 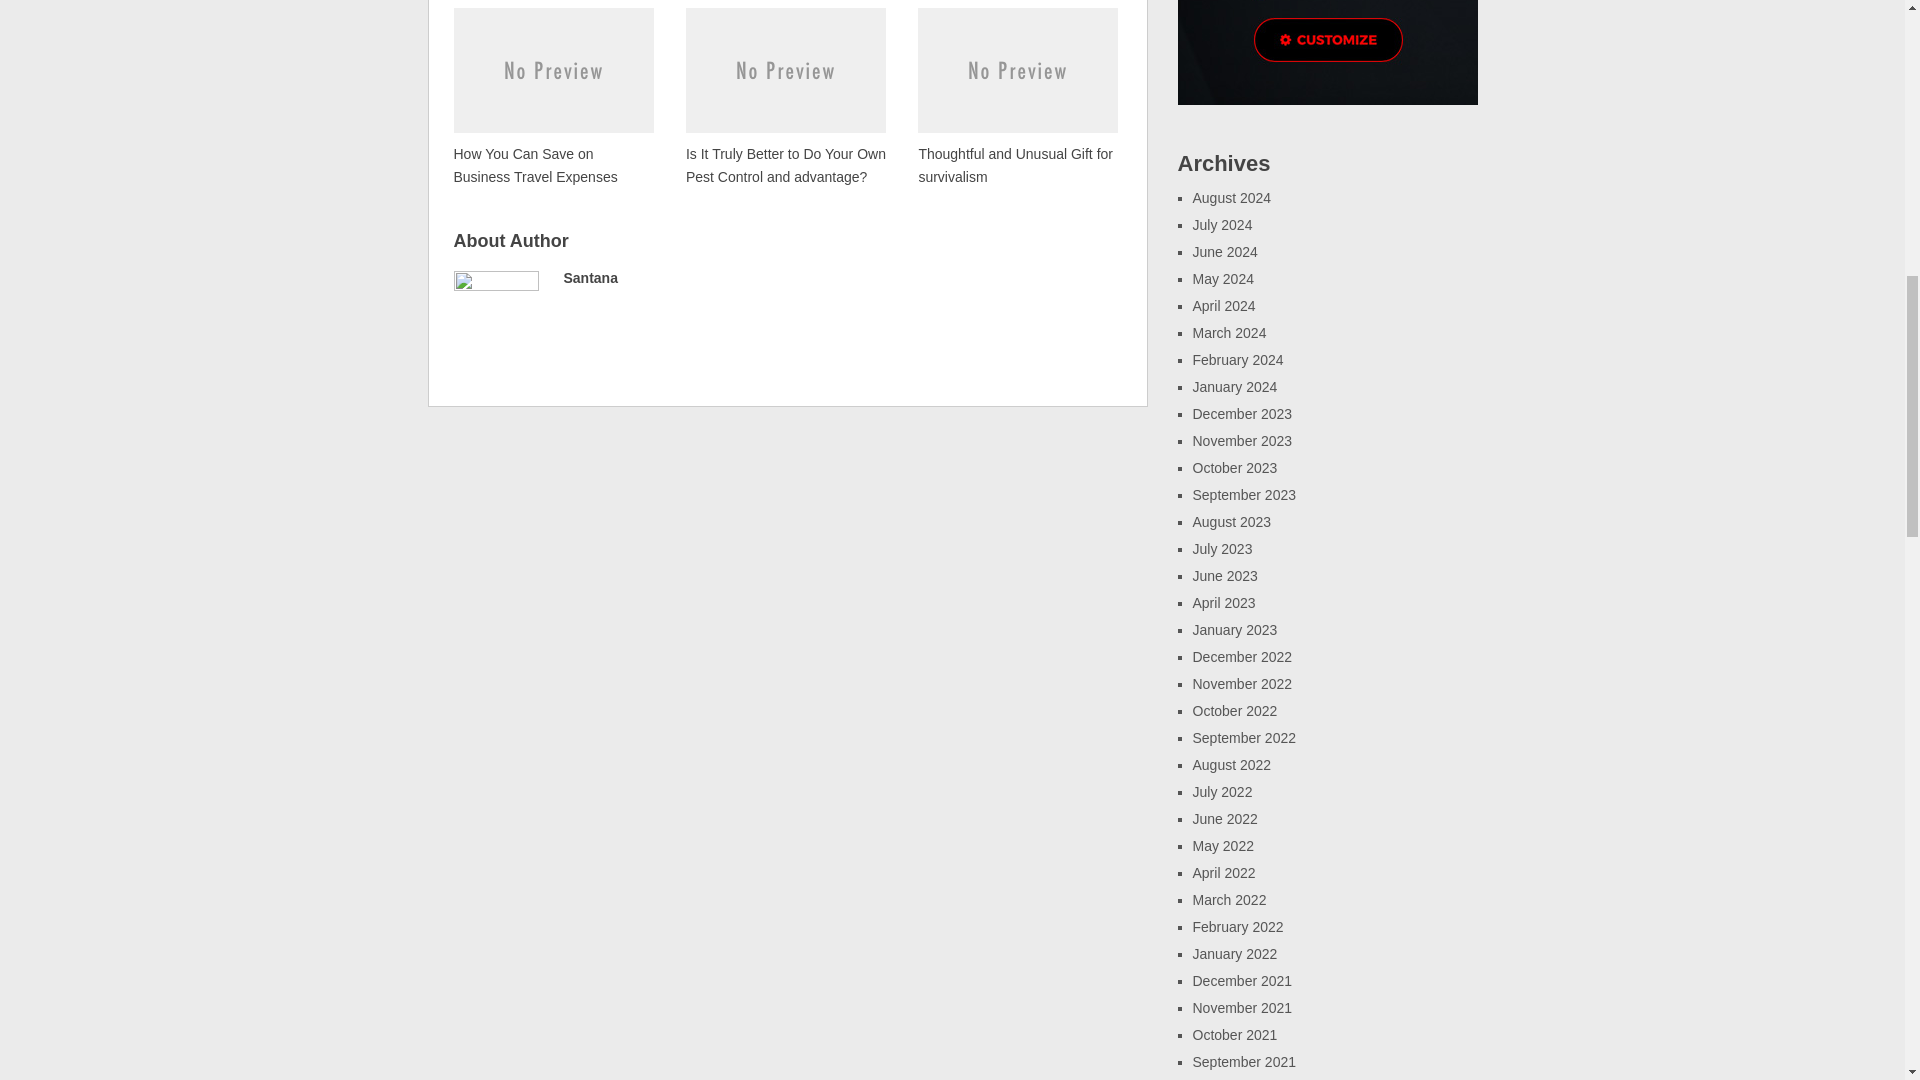 I want to click on August 2023, so click(x=1232, y=522).